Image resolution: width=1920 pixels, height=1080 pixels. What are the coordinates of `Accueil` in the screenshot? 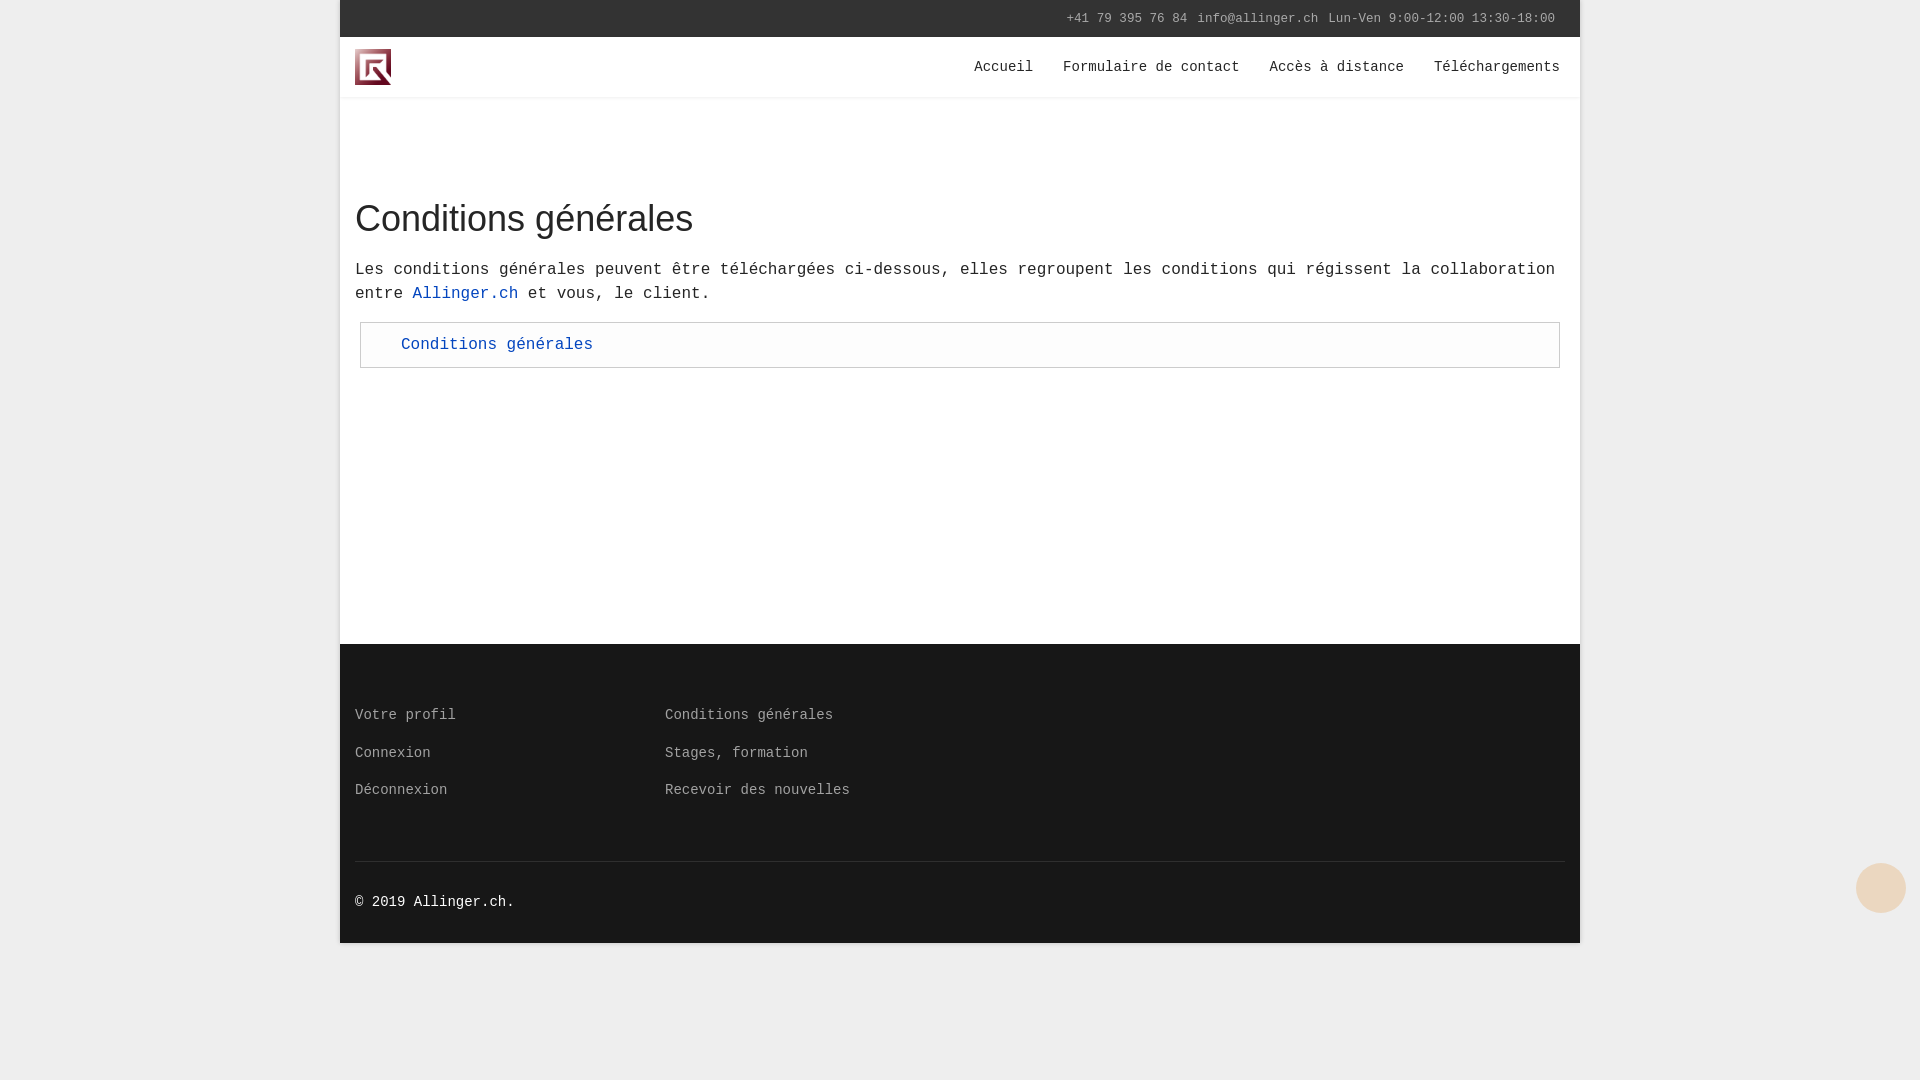 It's located at (1004, 67).